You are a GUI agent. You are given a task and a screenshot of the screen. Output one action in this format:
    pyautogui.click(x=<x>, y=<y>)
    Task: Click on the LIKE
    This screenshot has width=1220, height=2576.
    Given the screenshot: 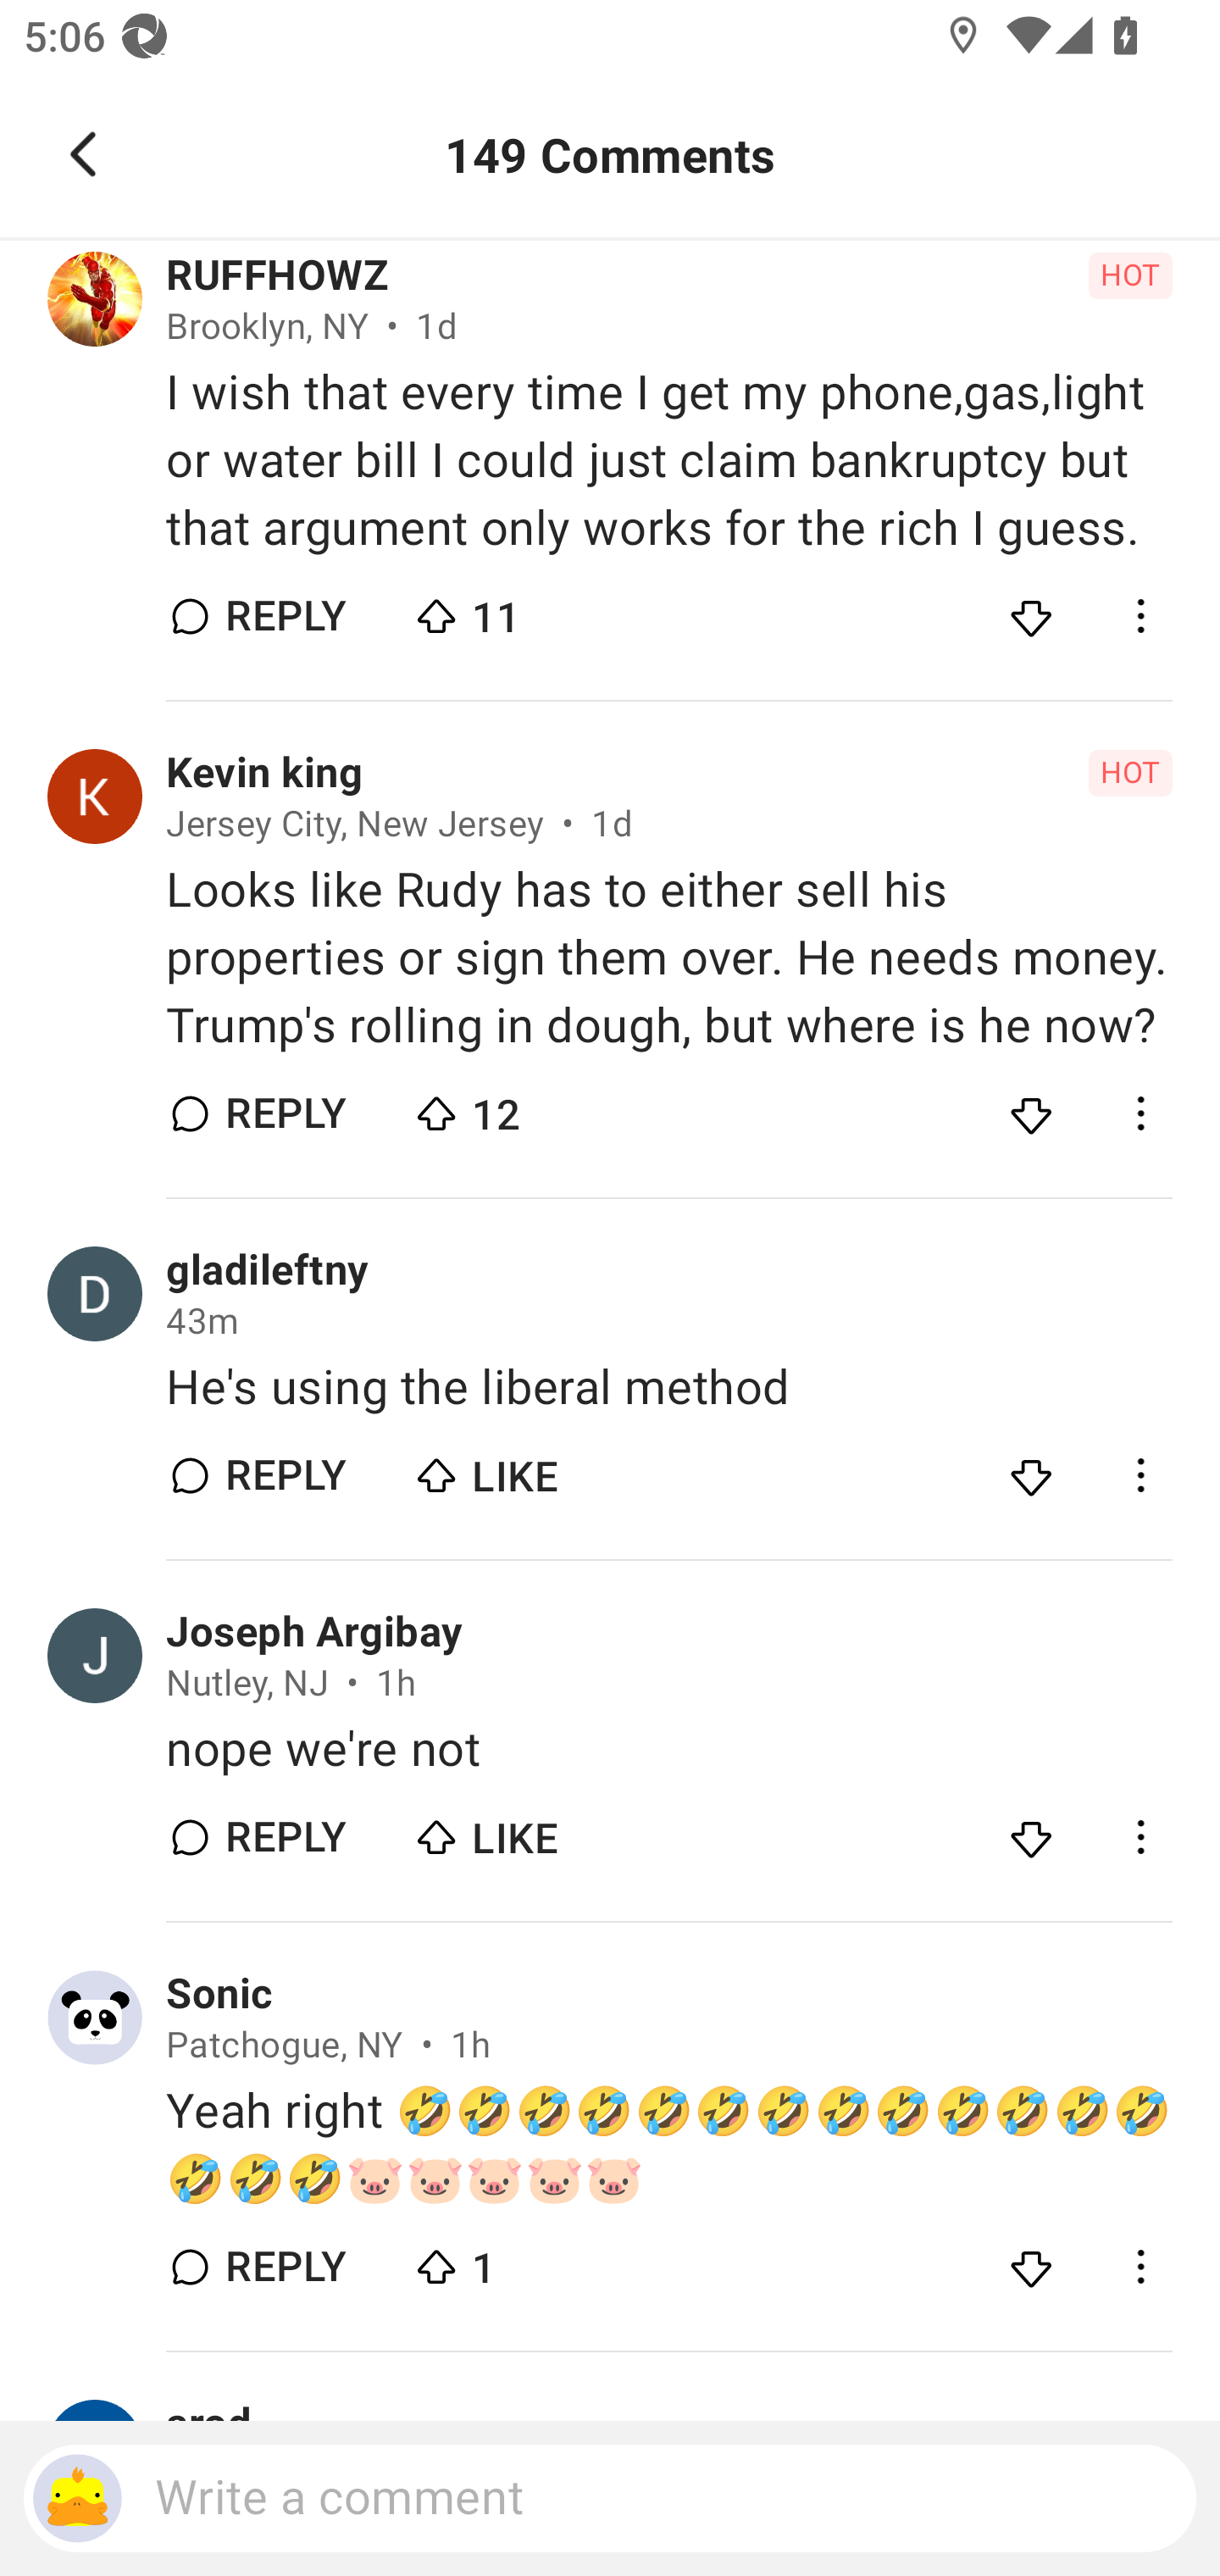 What is the action you would take?
    pyautogui.click(x=527, y=1830)
    